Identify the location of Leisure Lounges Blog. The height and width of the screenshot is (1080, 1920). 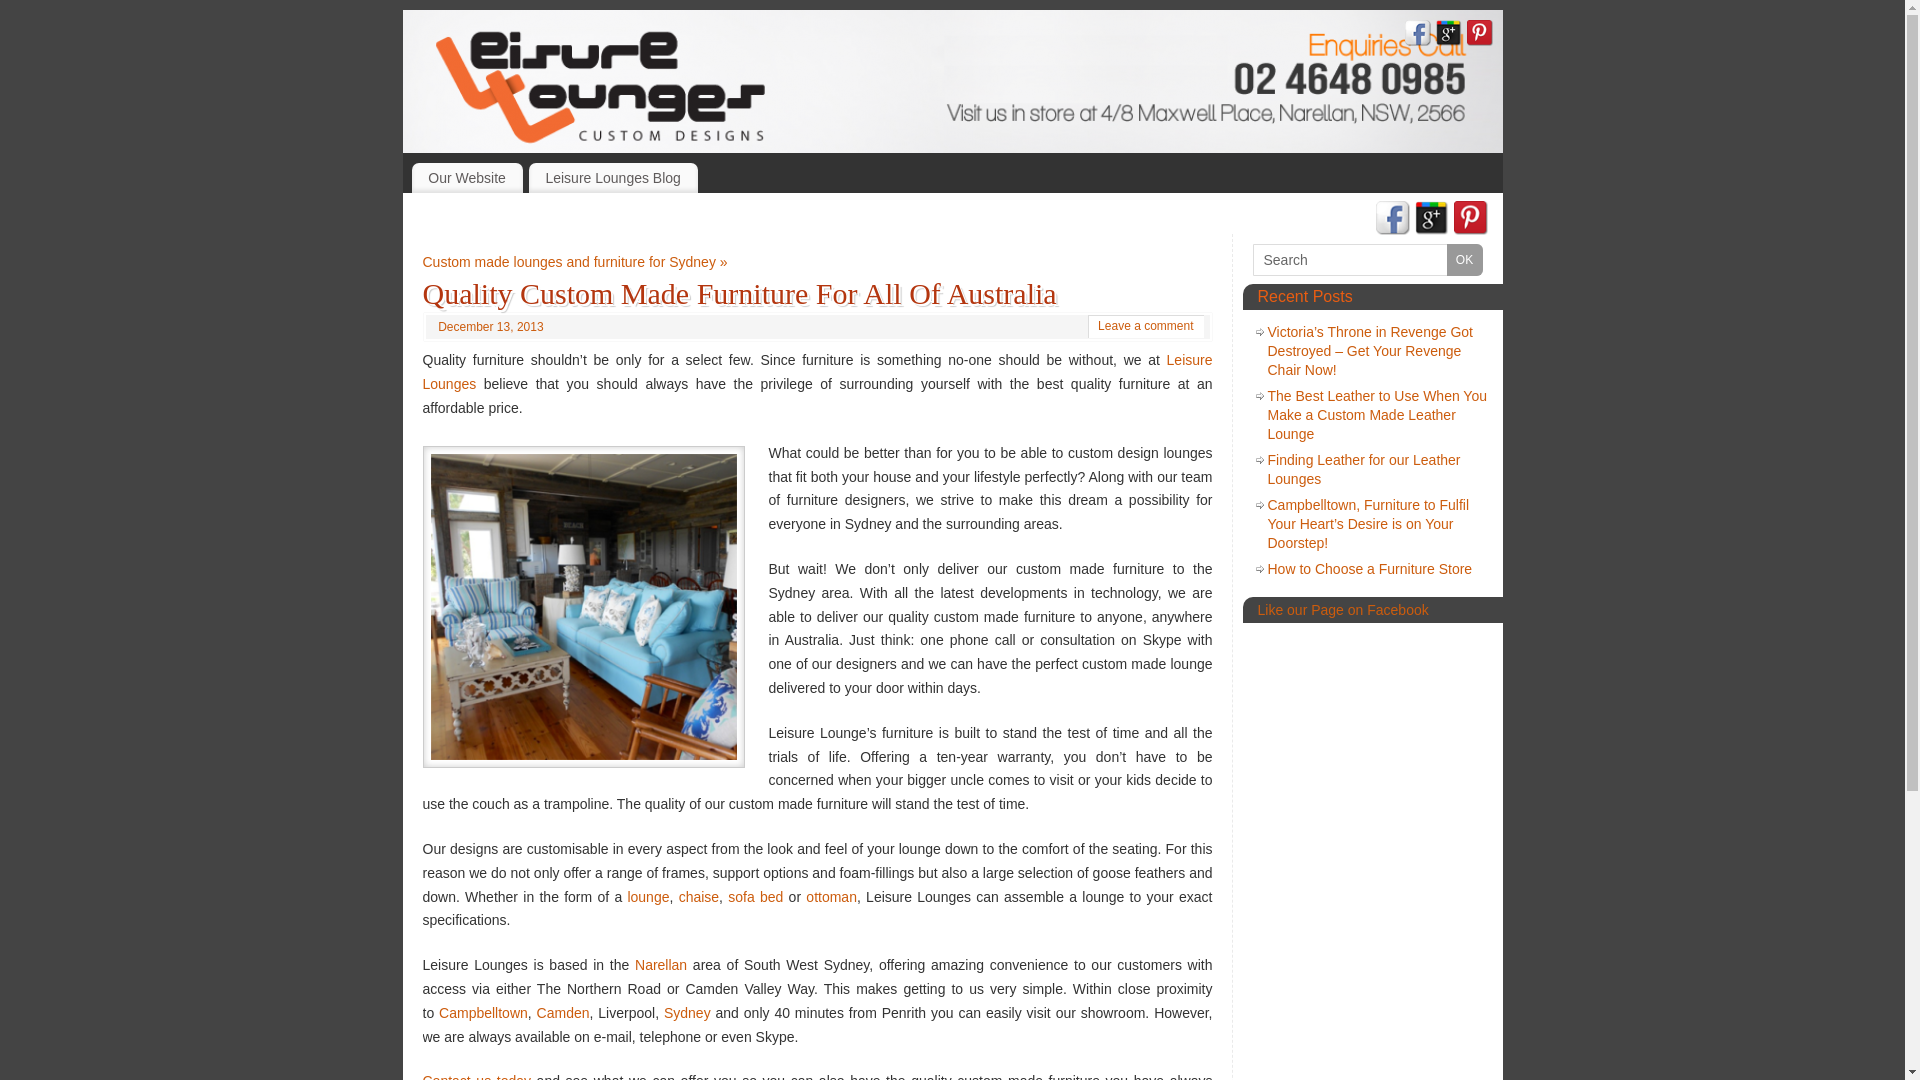
(614, 178).